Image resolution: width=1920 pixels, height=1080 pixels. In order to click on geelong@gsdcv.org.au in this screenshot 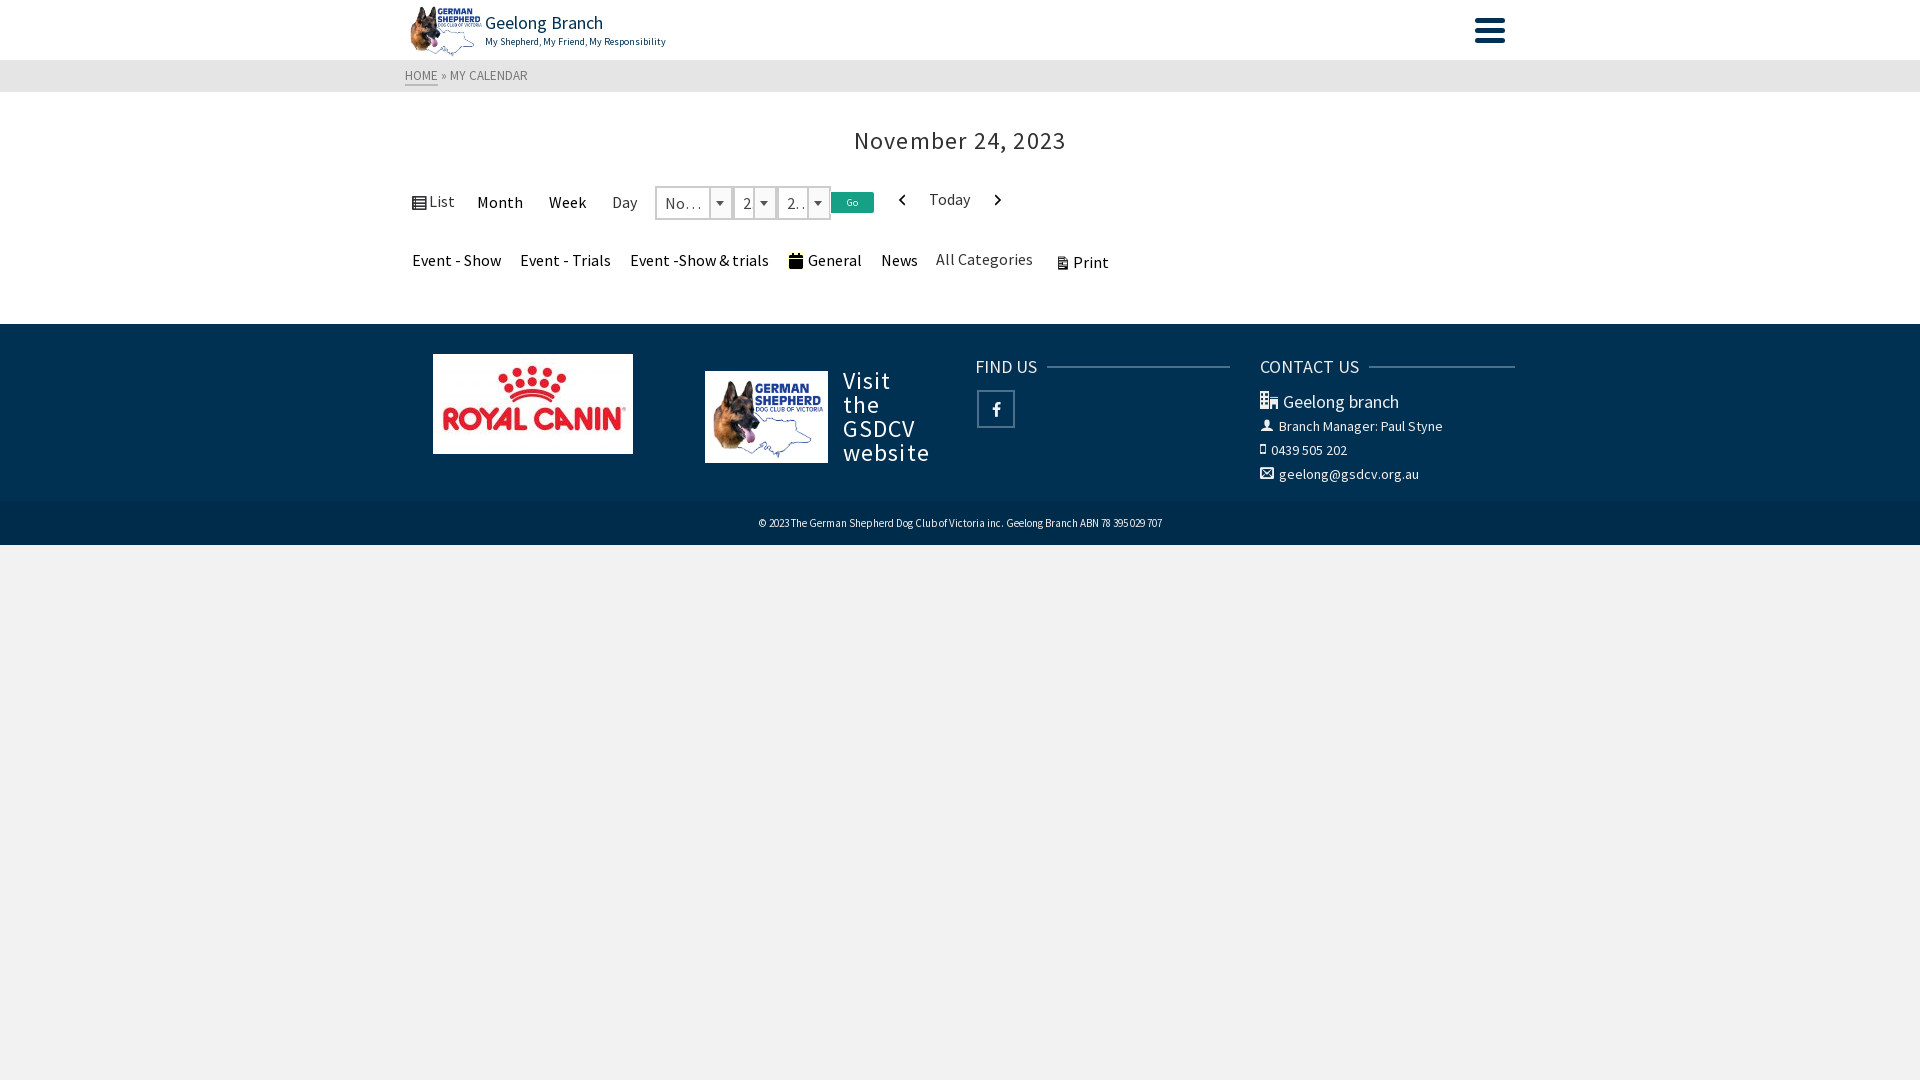, I will do `click(1340, 474)`.